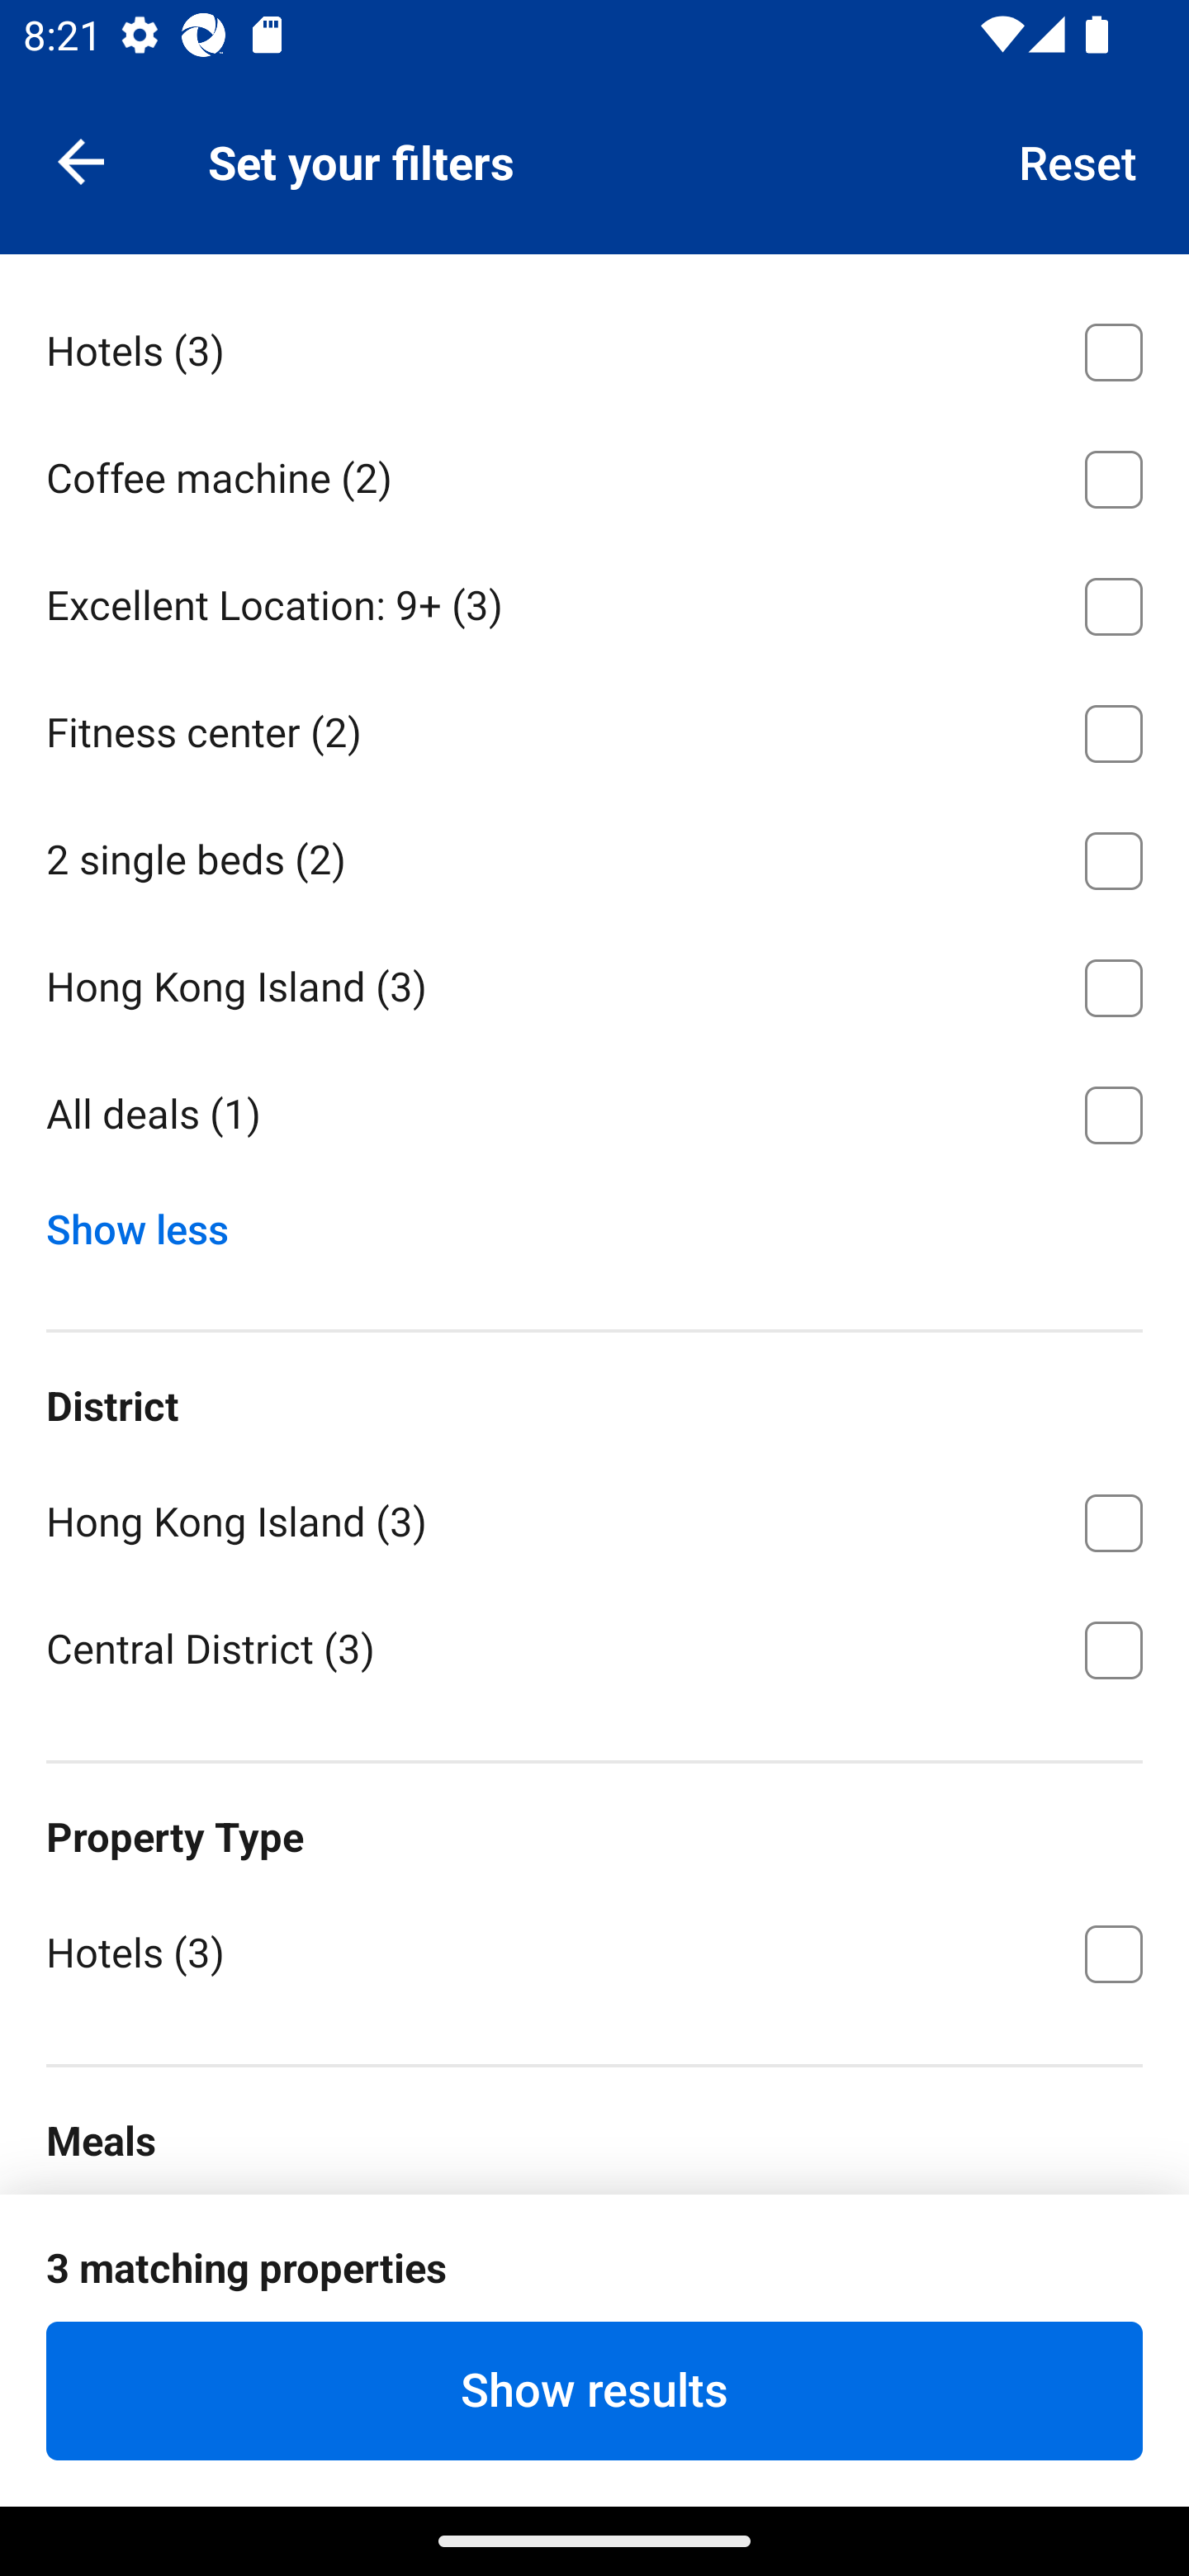  I want to click on Hong Kong Island ⁦(3), so click(594, 1517).